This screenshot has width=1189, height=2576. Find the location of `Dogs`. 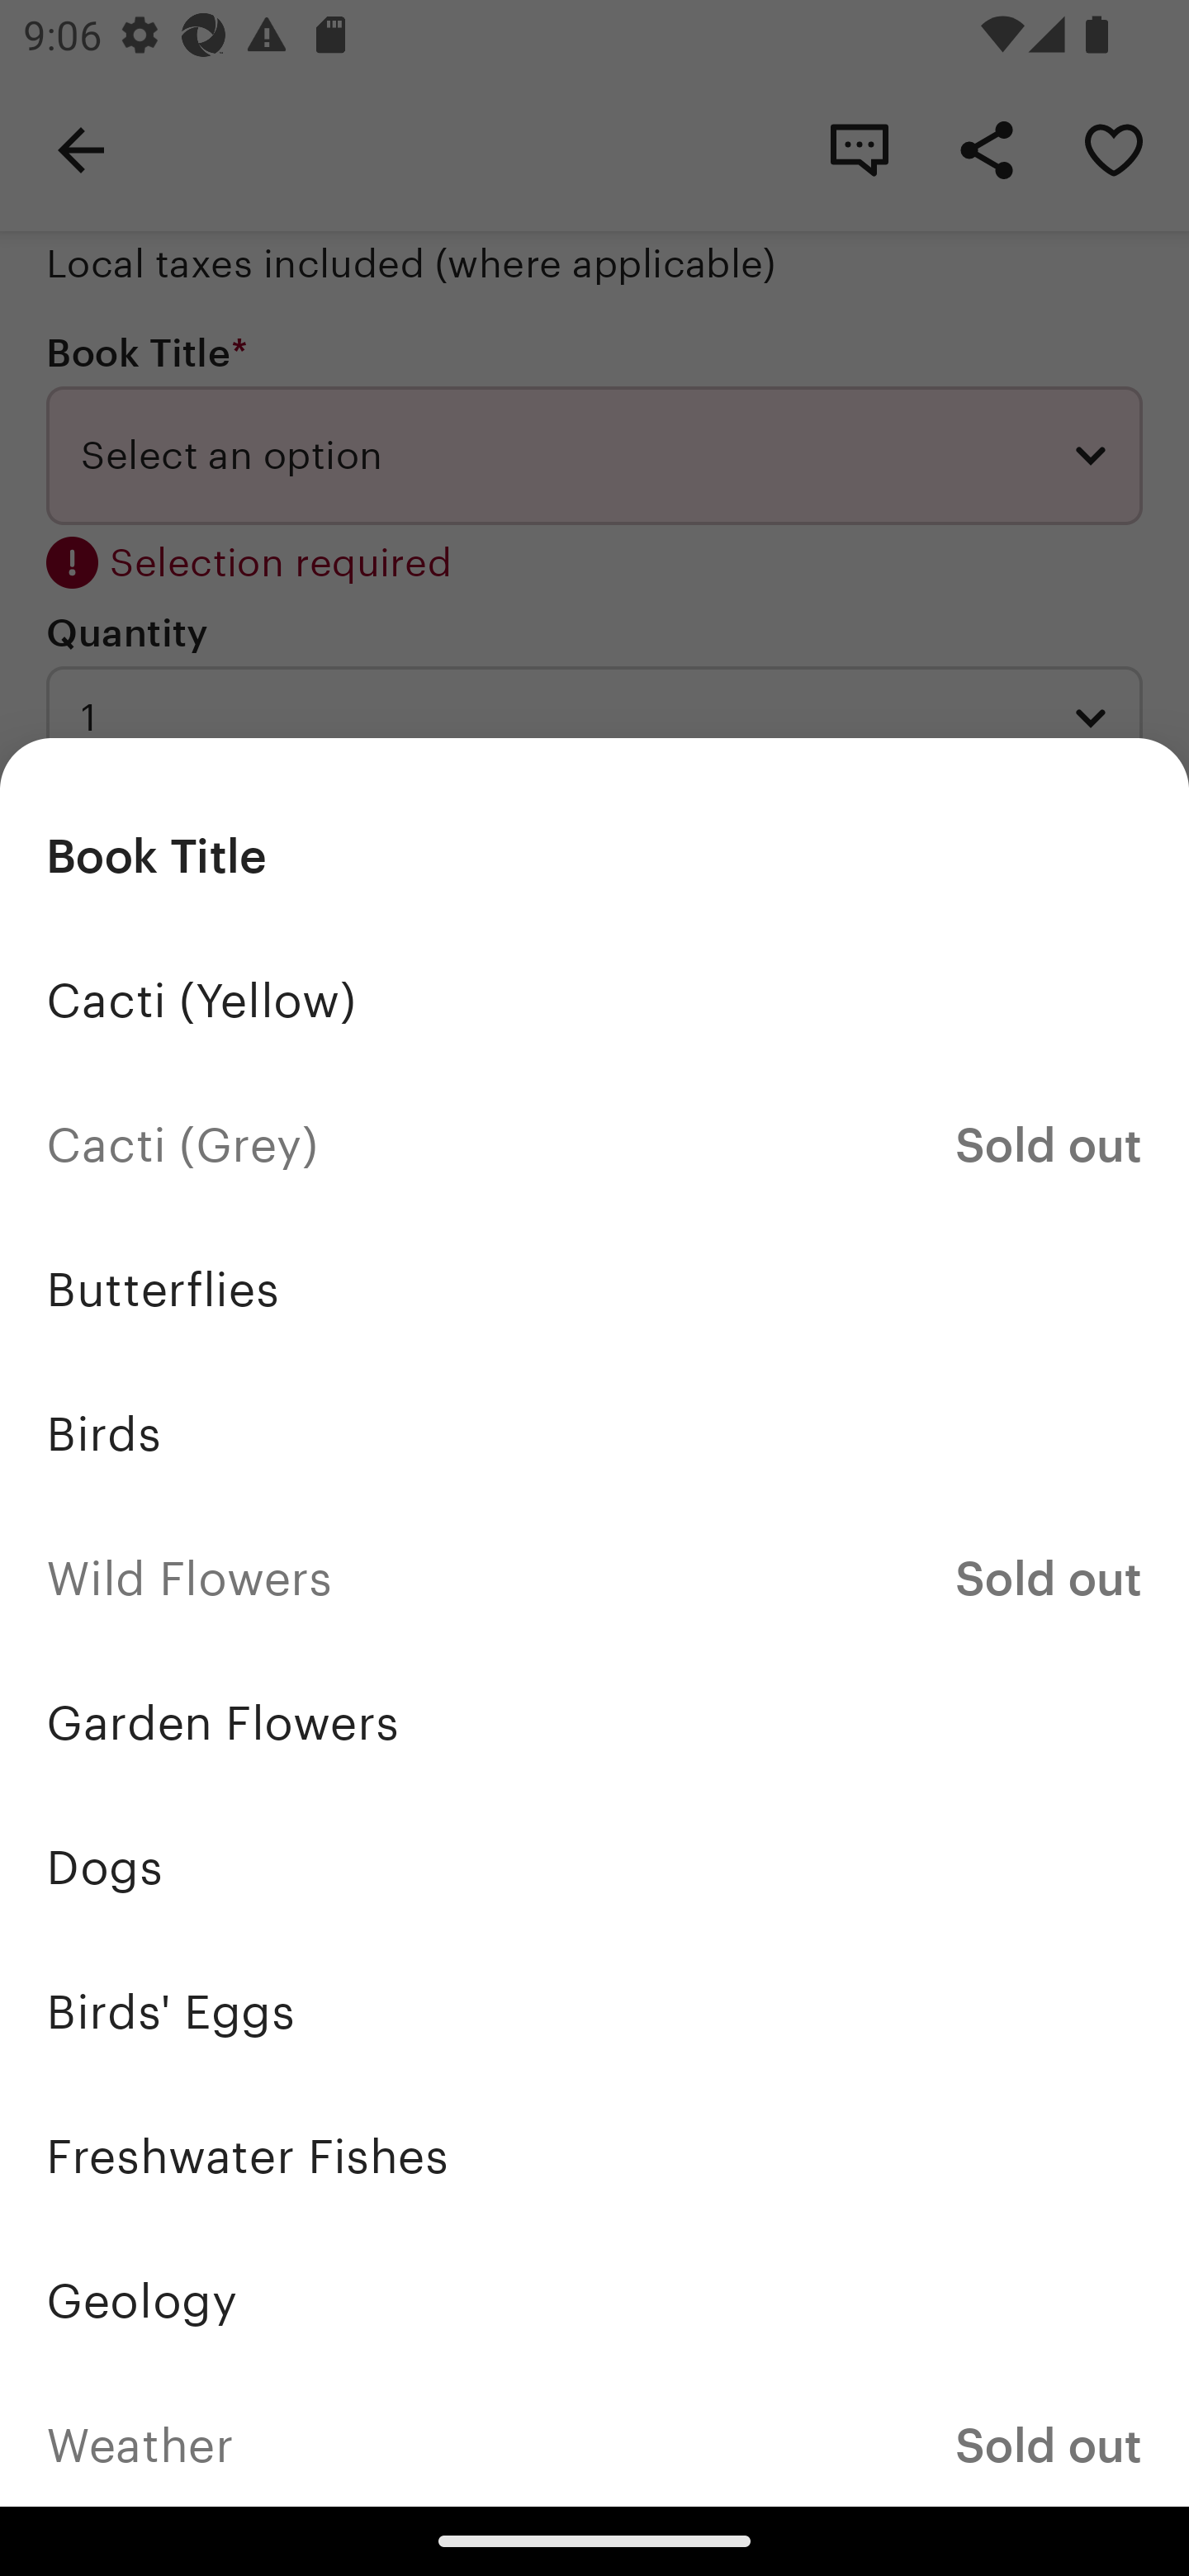

Dogs is located at coordinates (594, 1868).